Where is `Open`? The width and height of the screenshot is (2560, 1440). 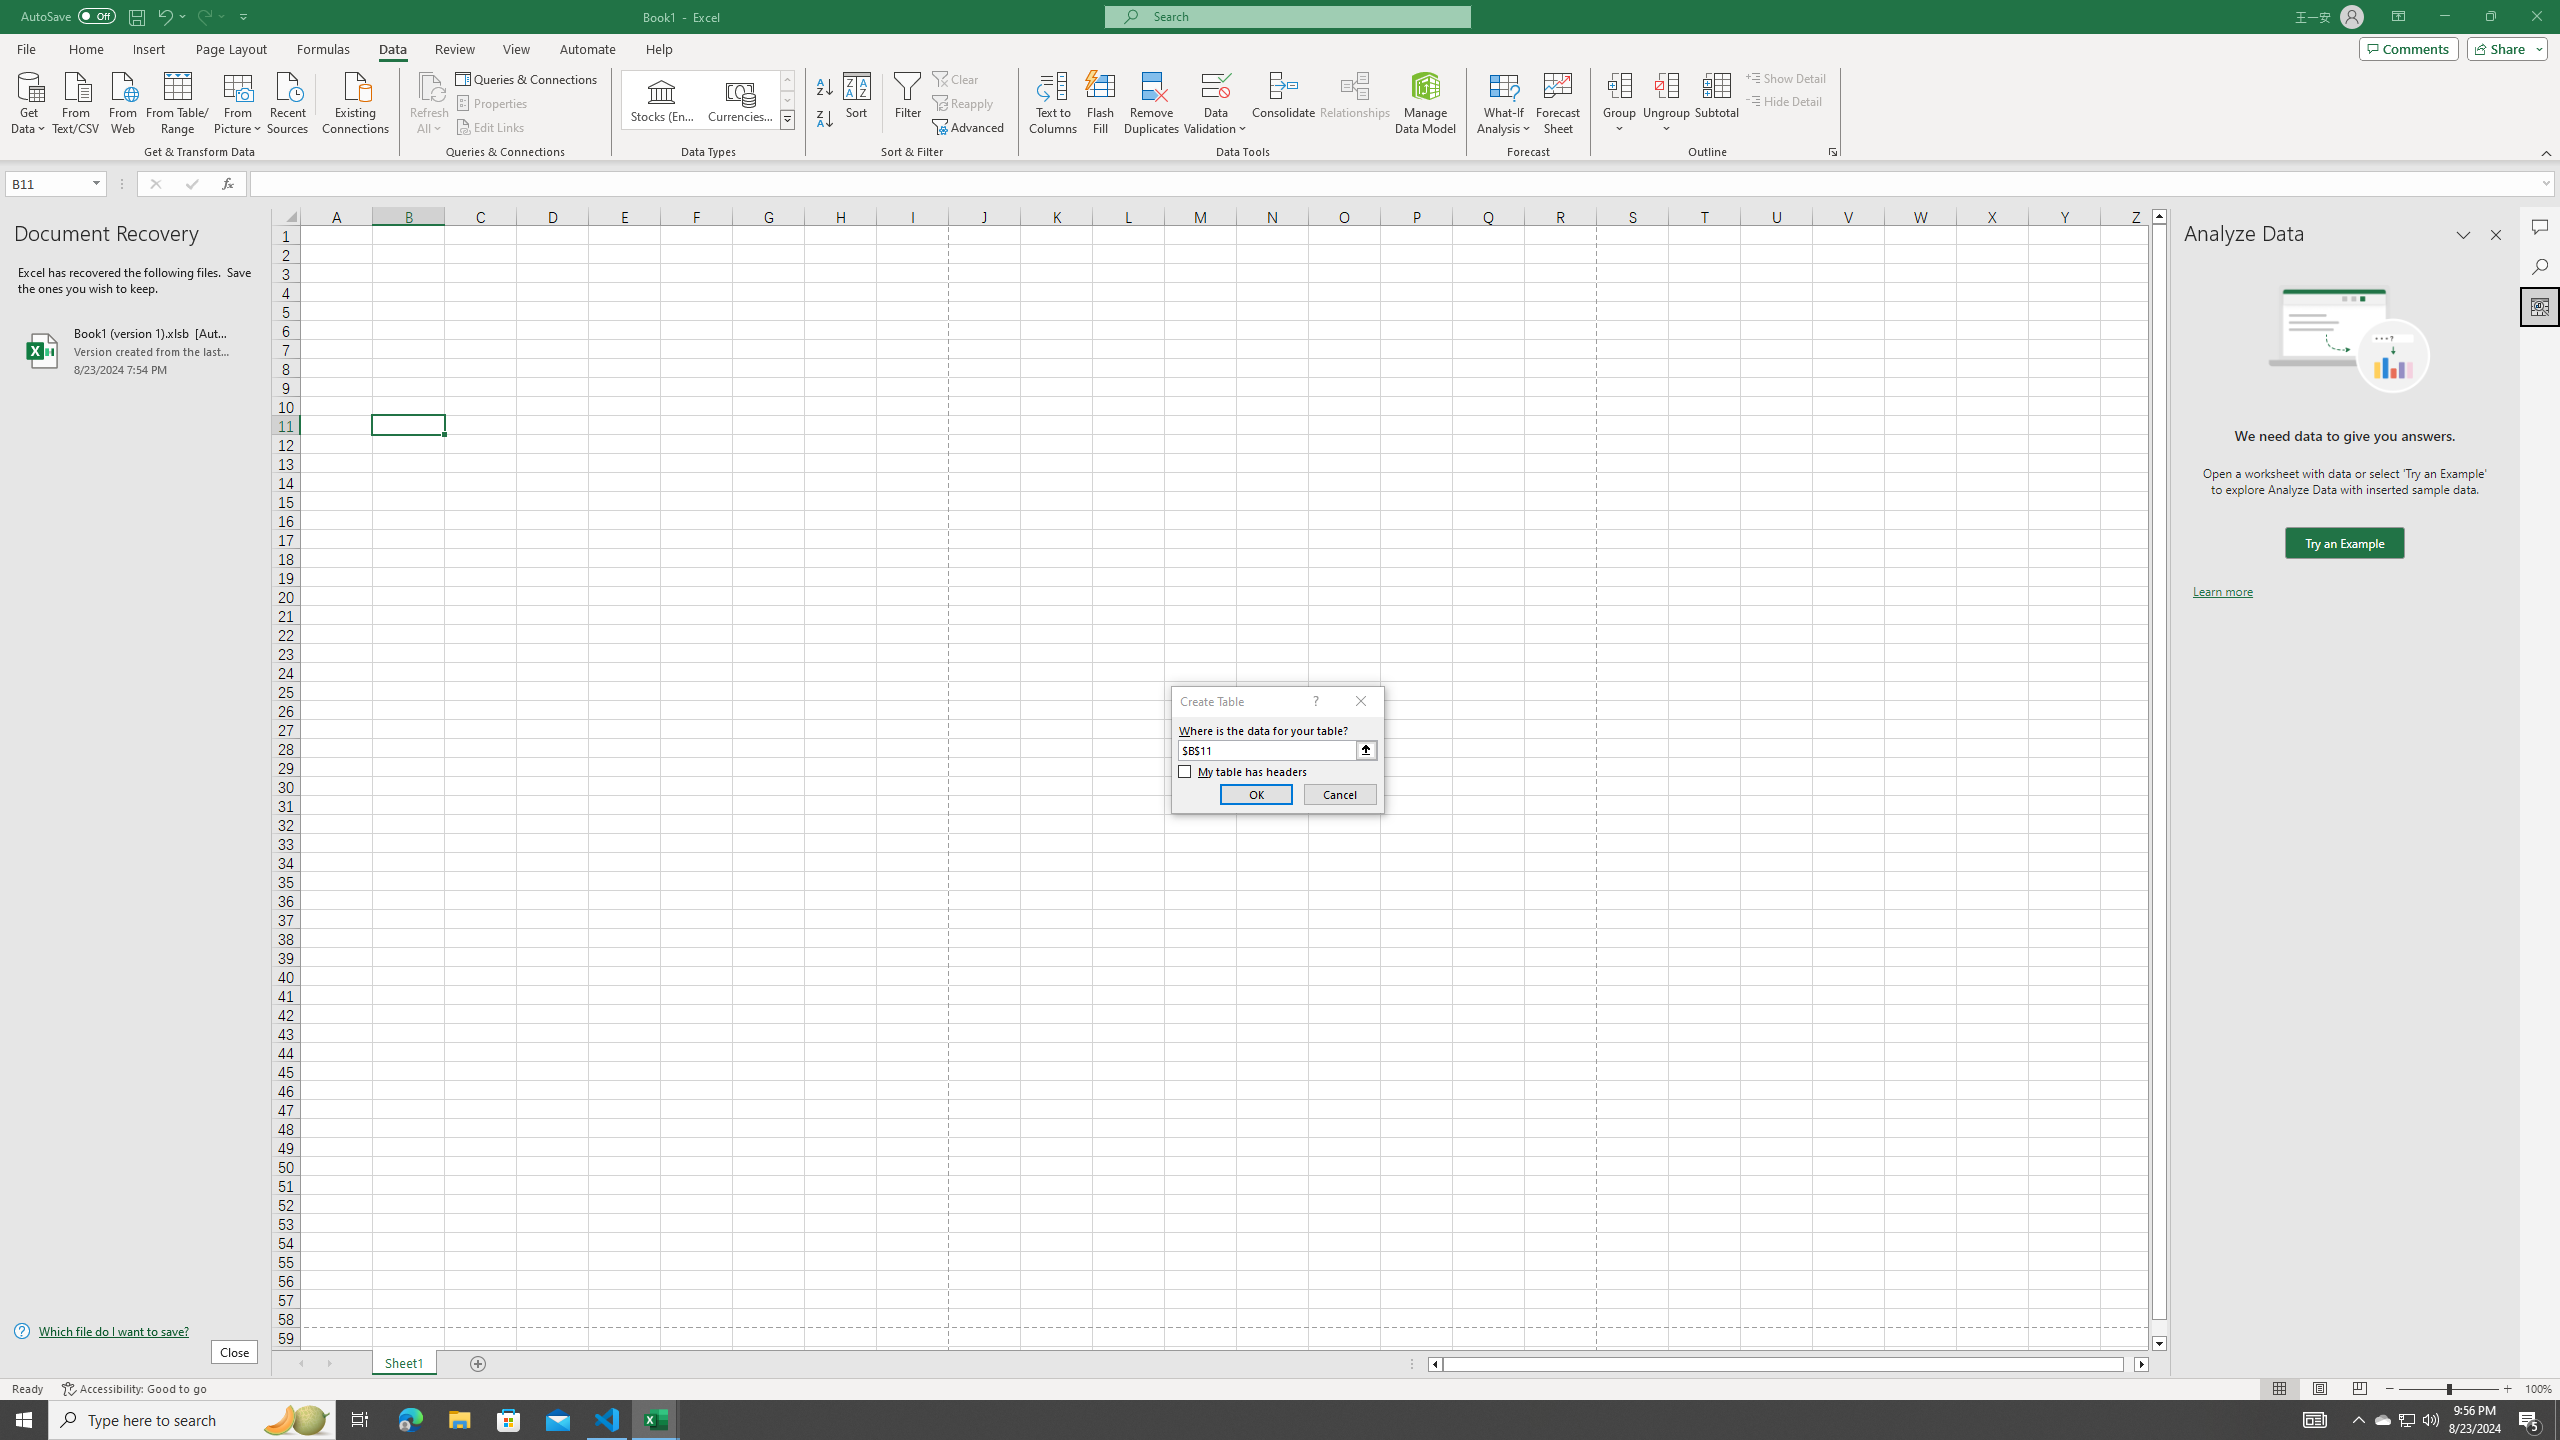
Open is located at coordinates (96, 183).